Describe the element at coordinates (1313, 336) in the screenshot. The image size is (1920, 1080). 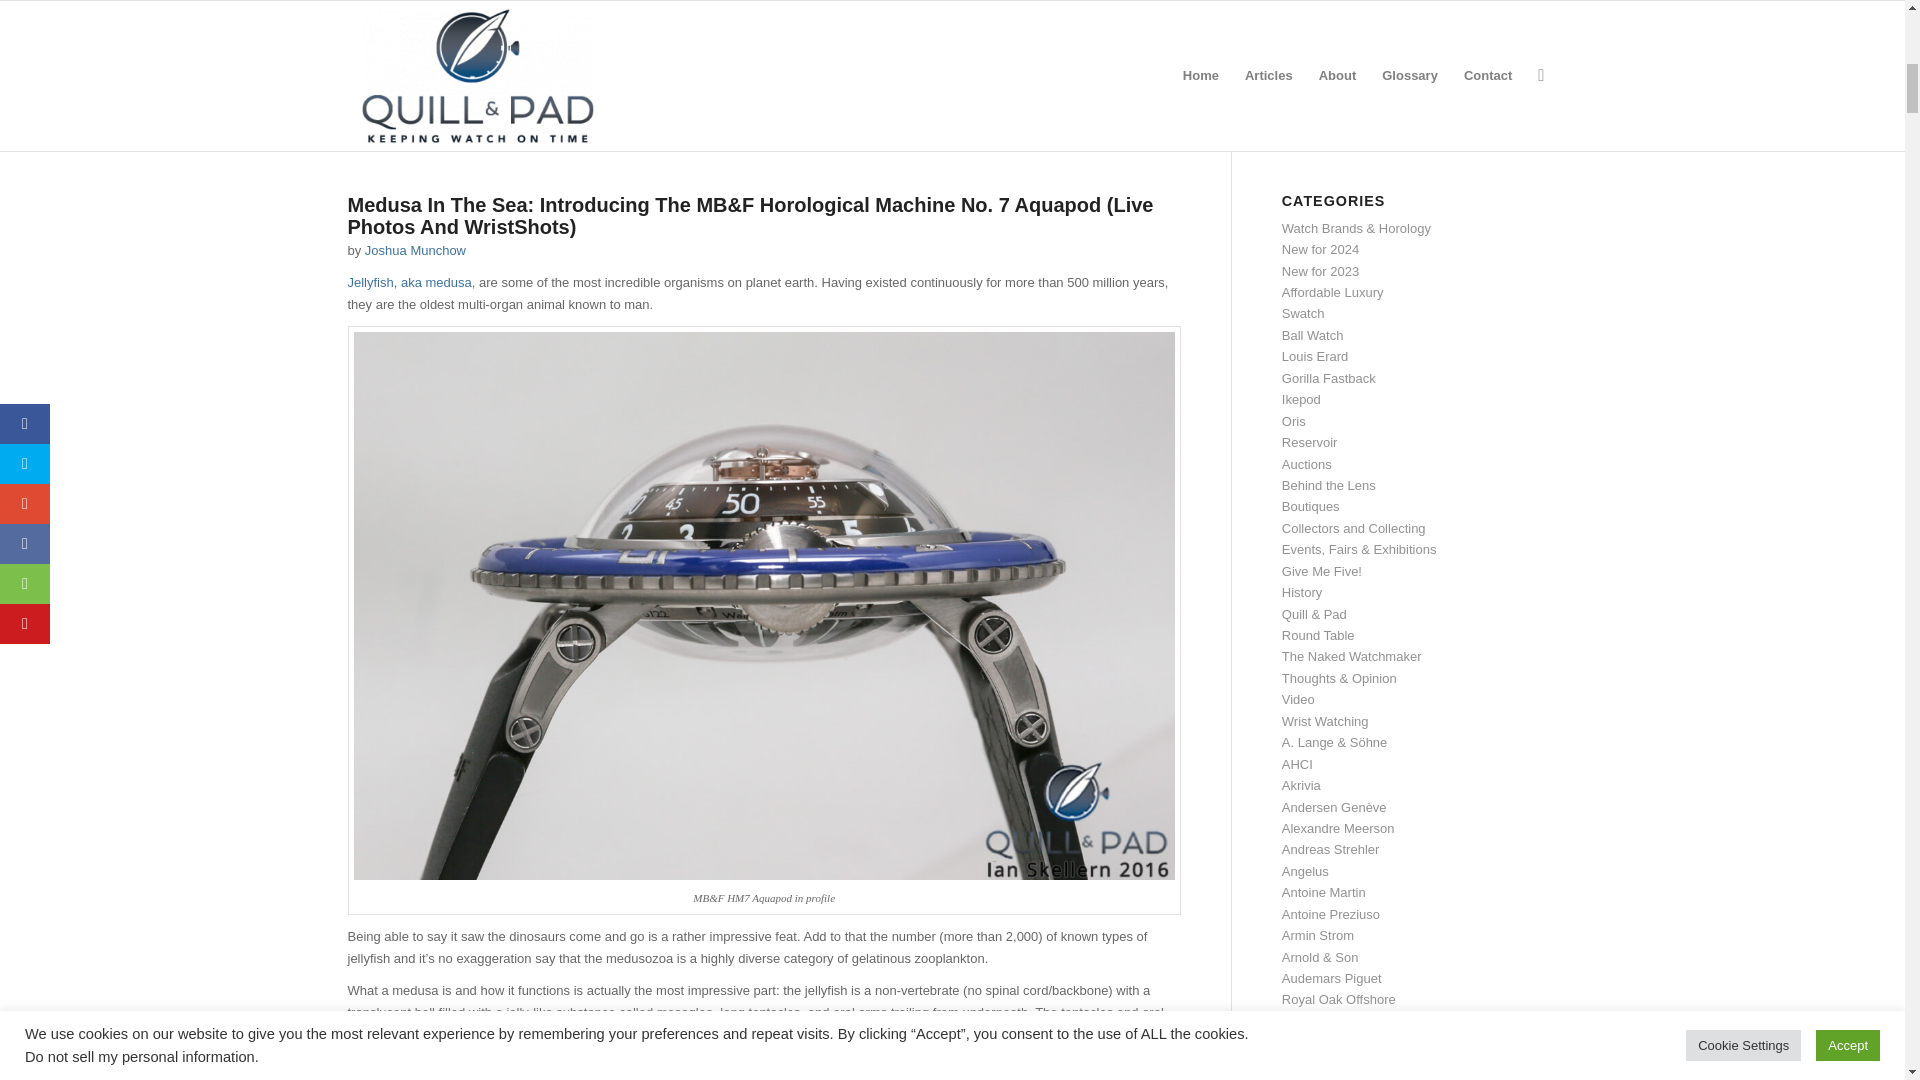
I see `Ball Watch` at that location.